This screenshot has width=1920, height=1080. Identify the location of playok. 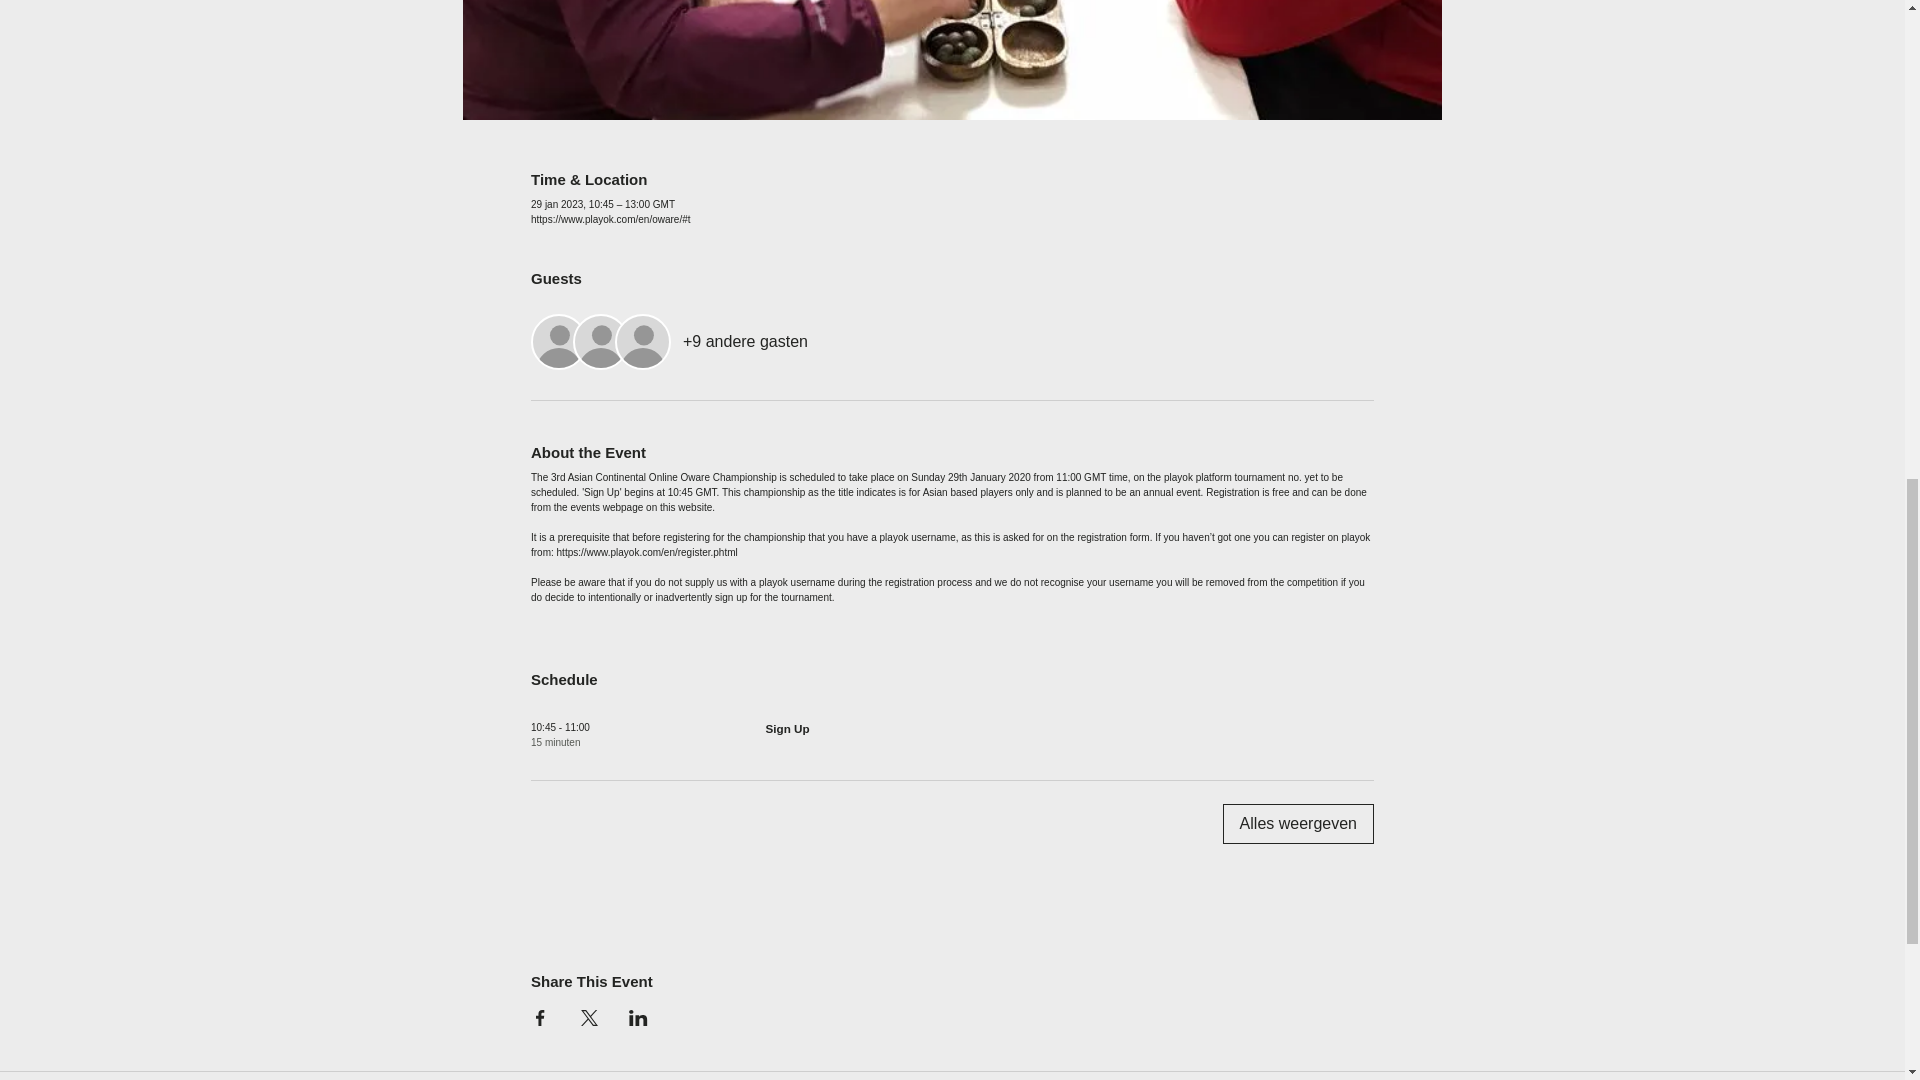
(1178, 476).